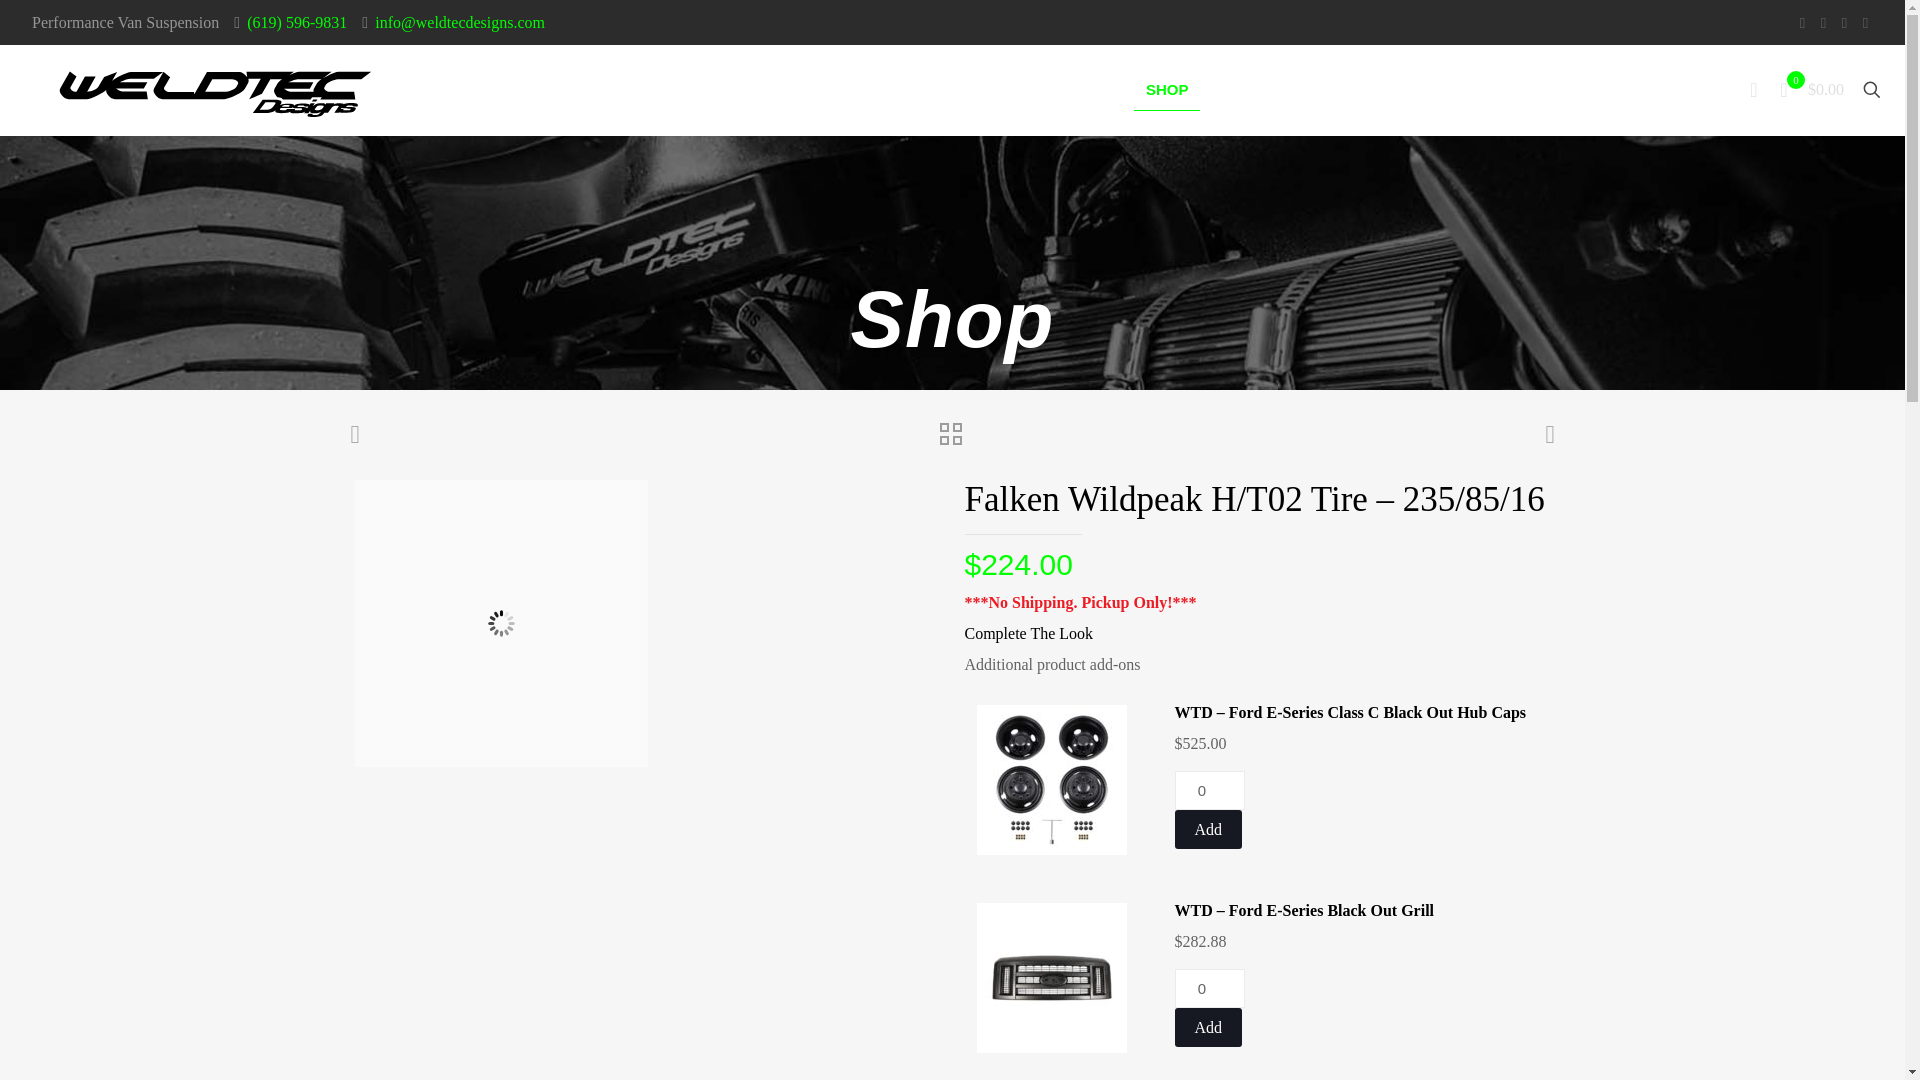  I want to click on Pinterest, so click(1844, 23).